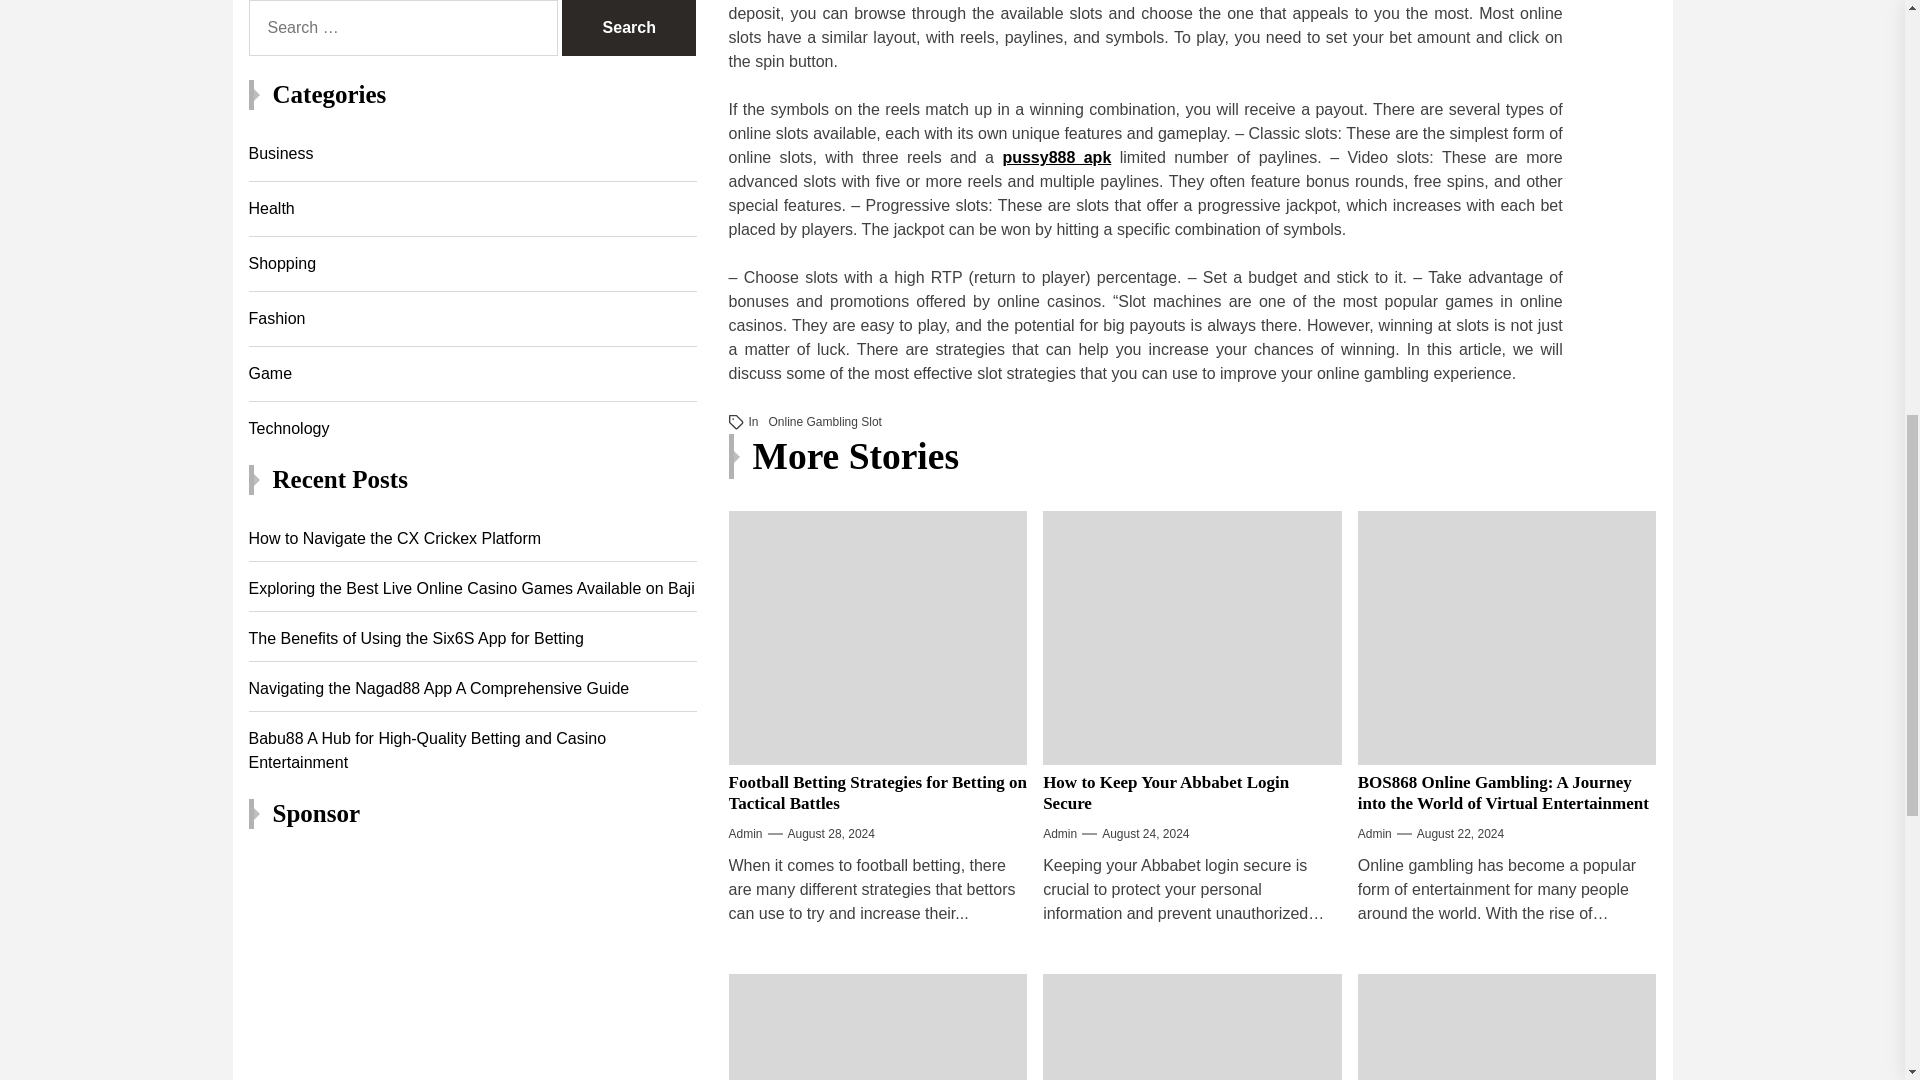  Describe the element at coordinates (1056, 158) in the screenshot. I see `pussy888 apk` at that location.